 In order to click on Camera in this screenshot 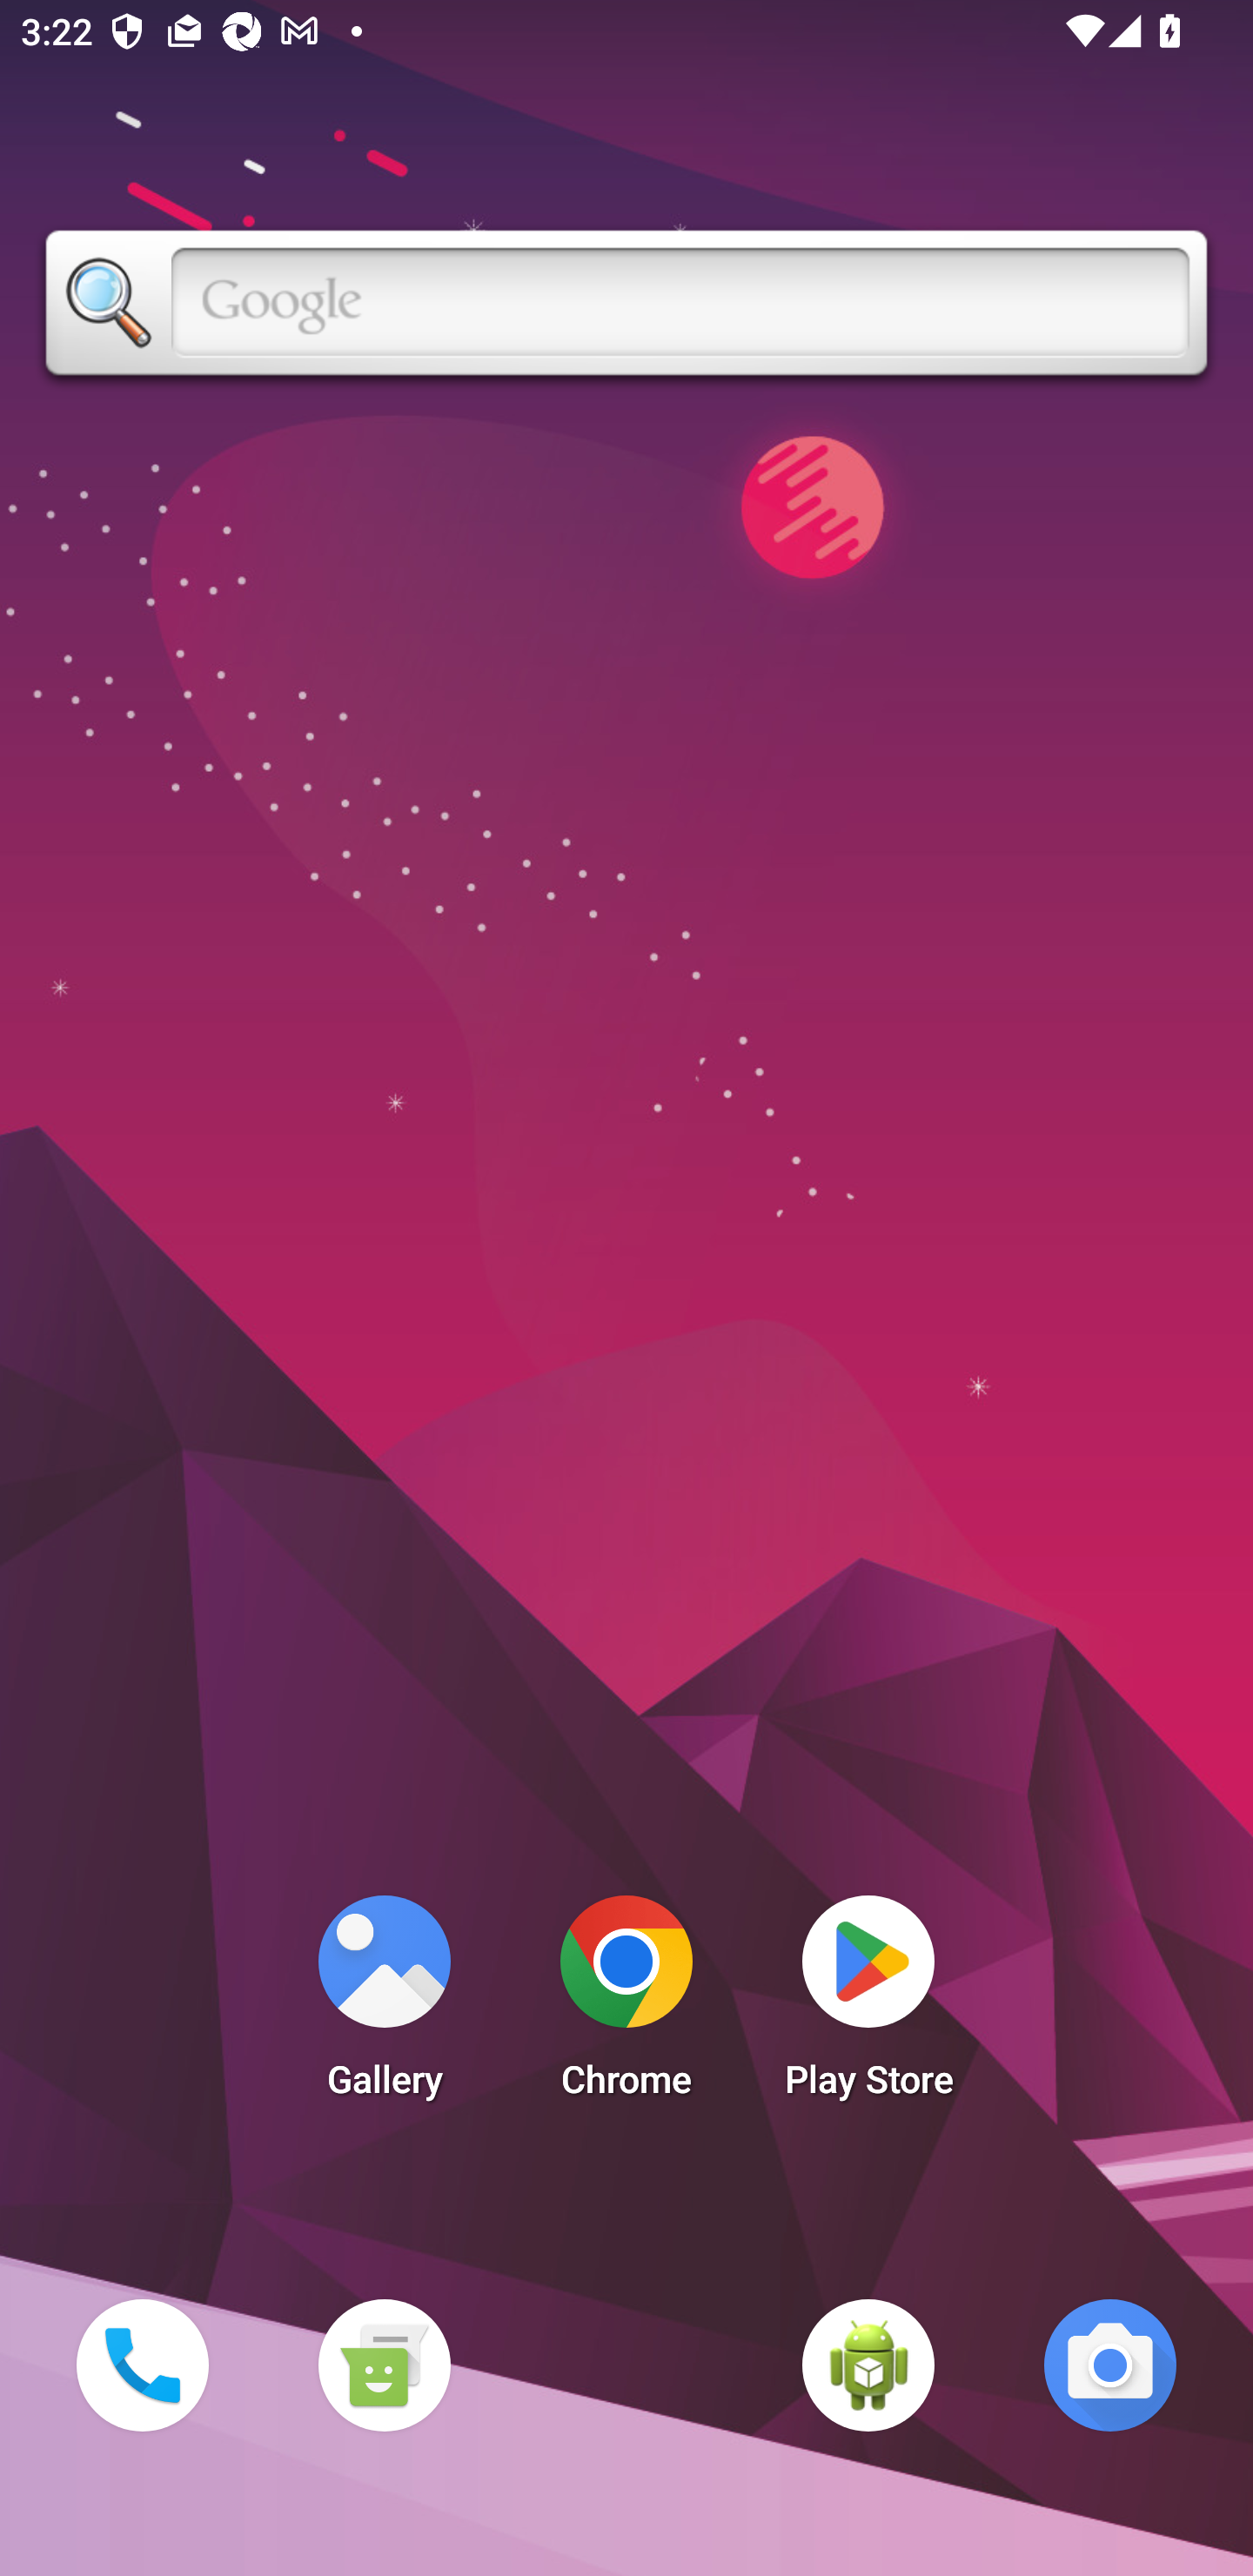, I will do `click(1110, 2365)`.